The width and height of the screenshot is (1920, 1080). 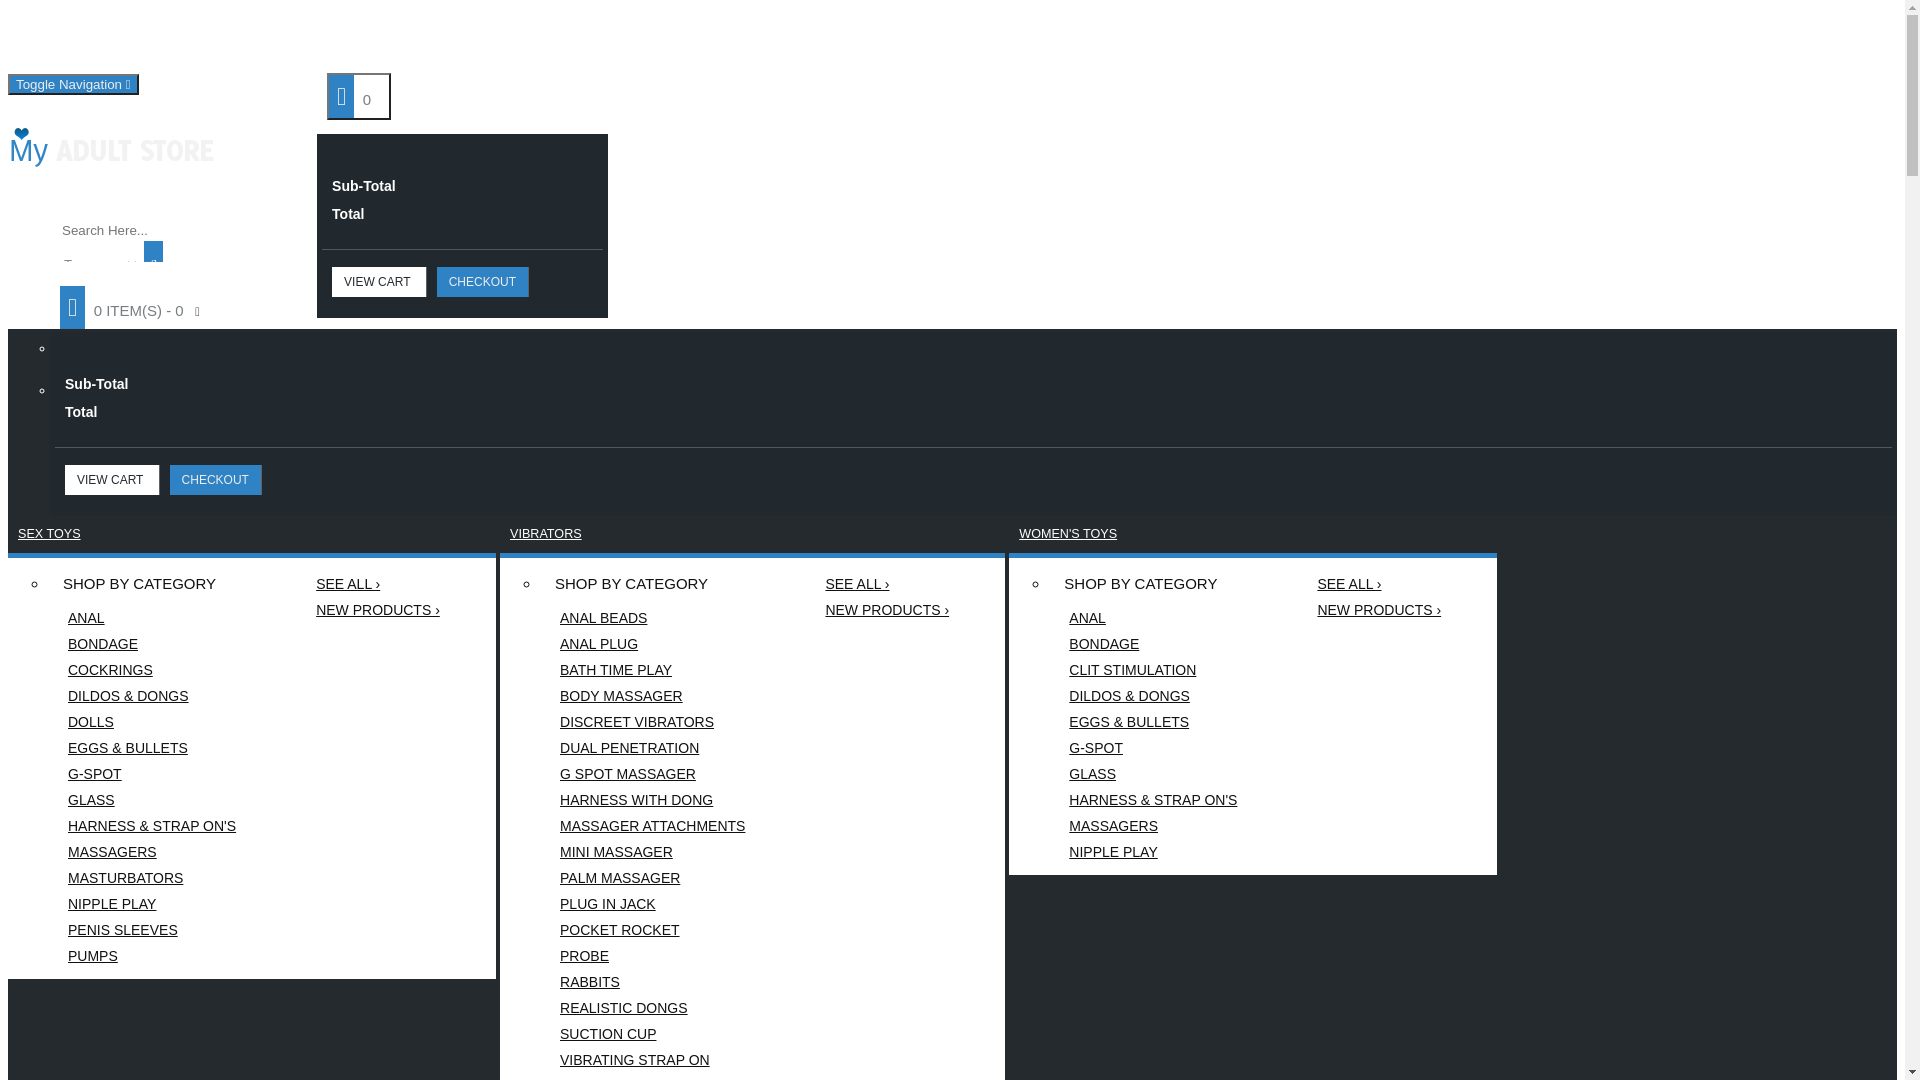 What do you see at coordinates (652, 696) in the screenshot?
I see `BODY MASSAGER` at bounding box center [652, 696].